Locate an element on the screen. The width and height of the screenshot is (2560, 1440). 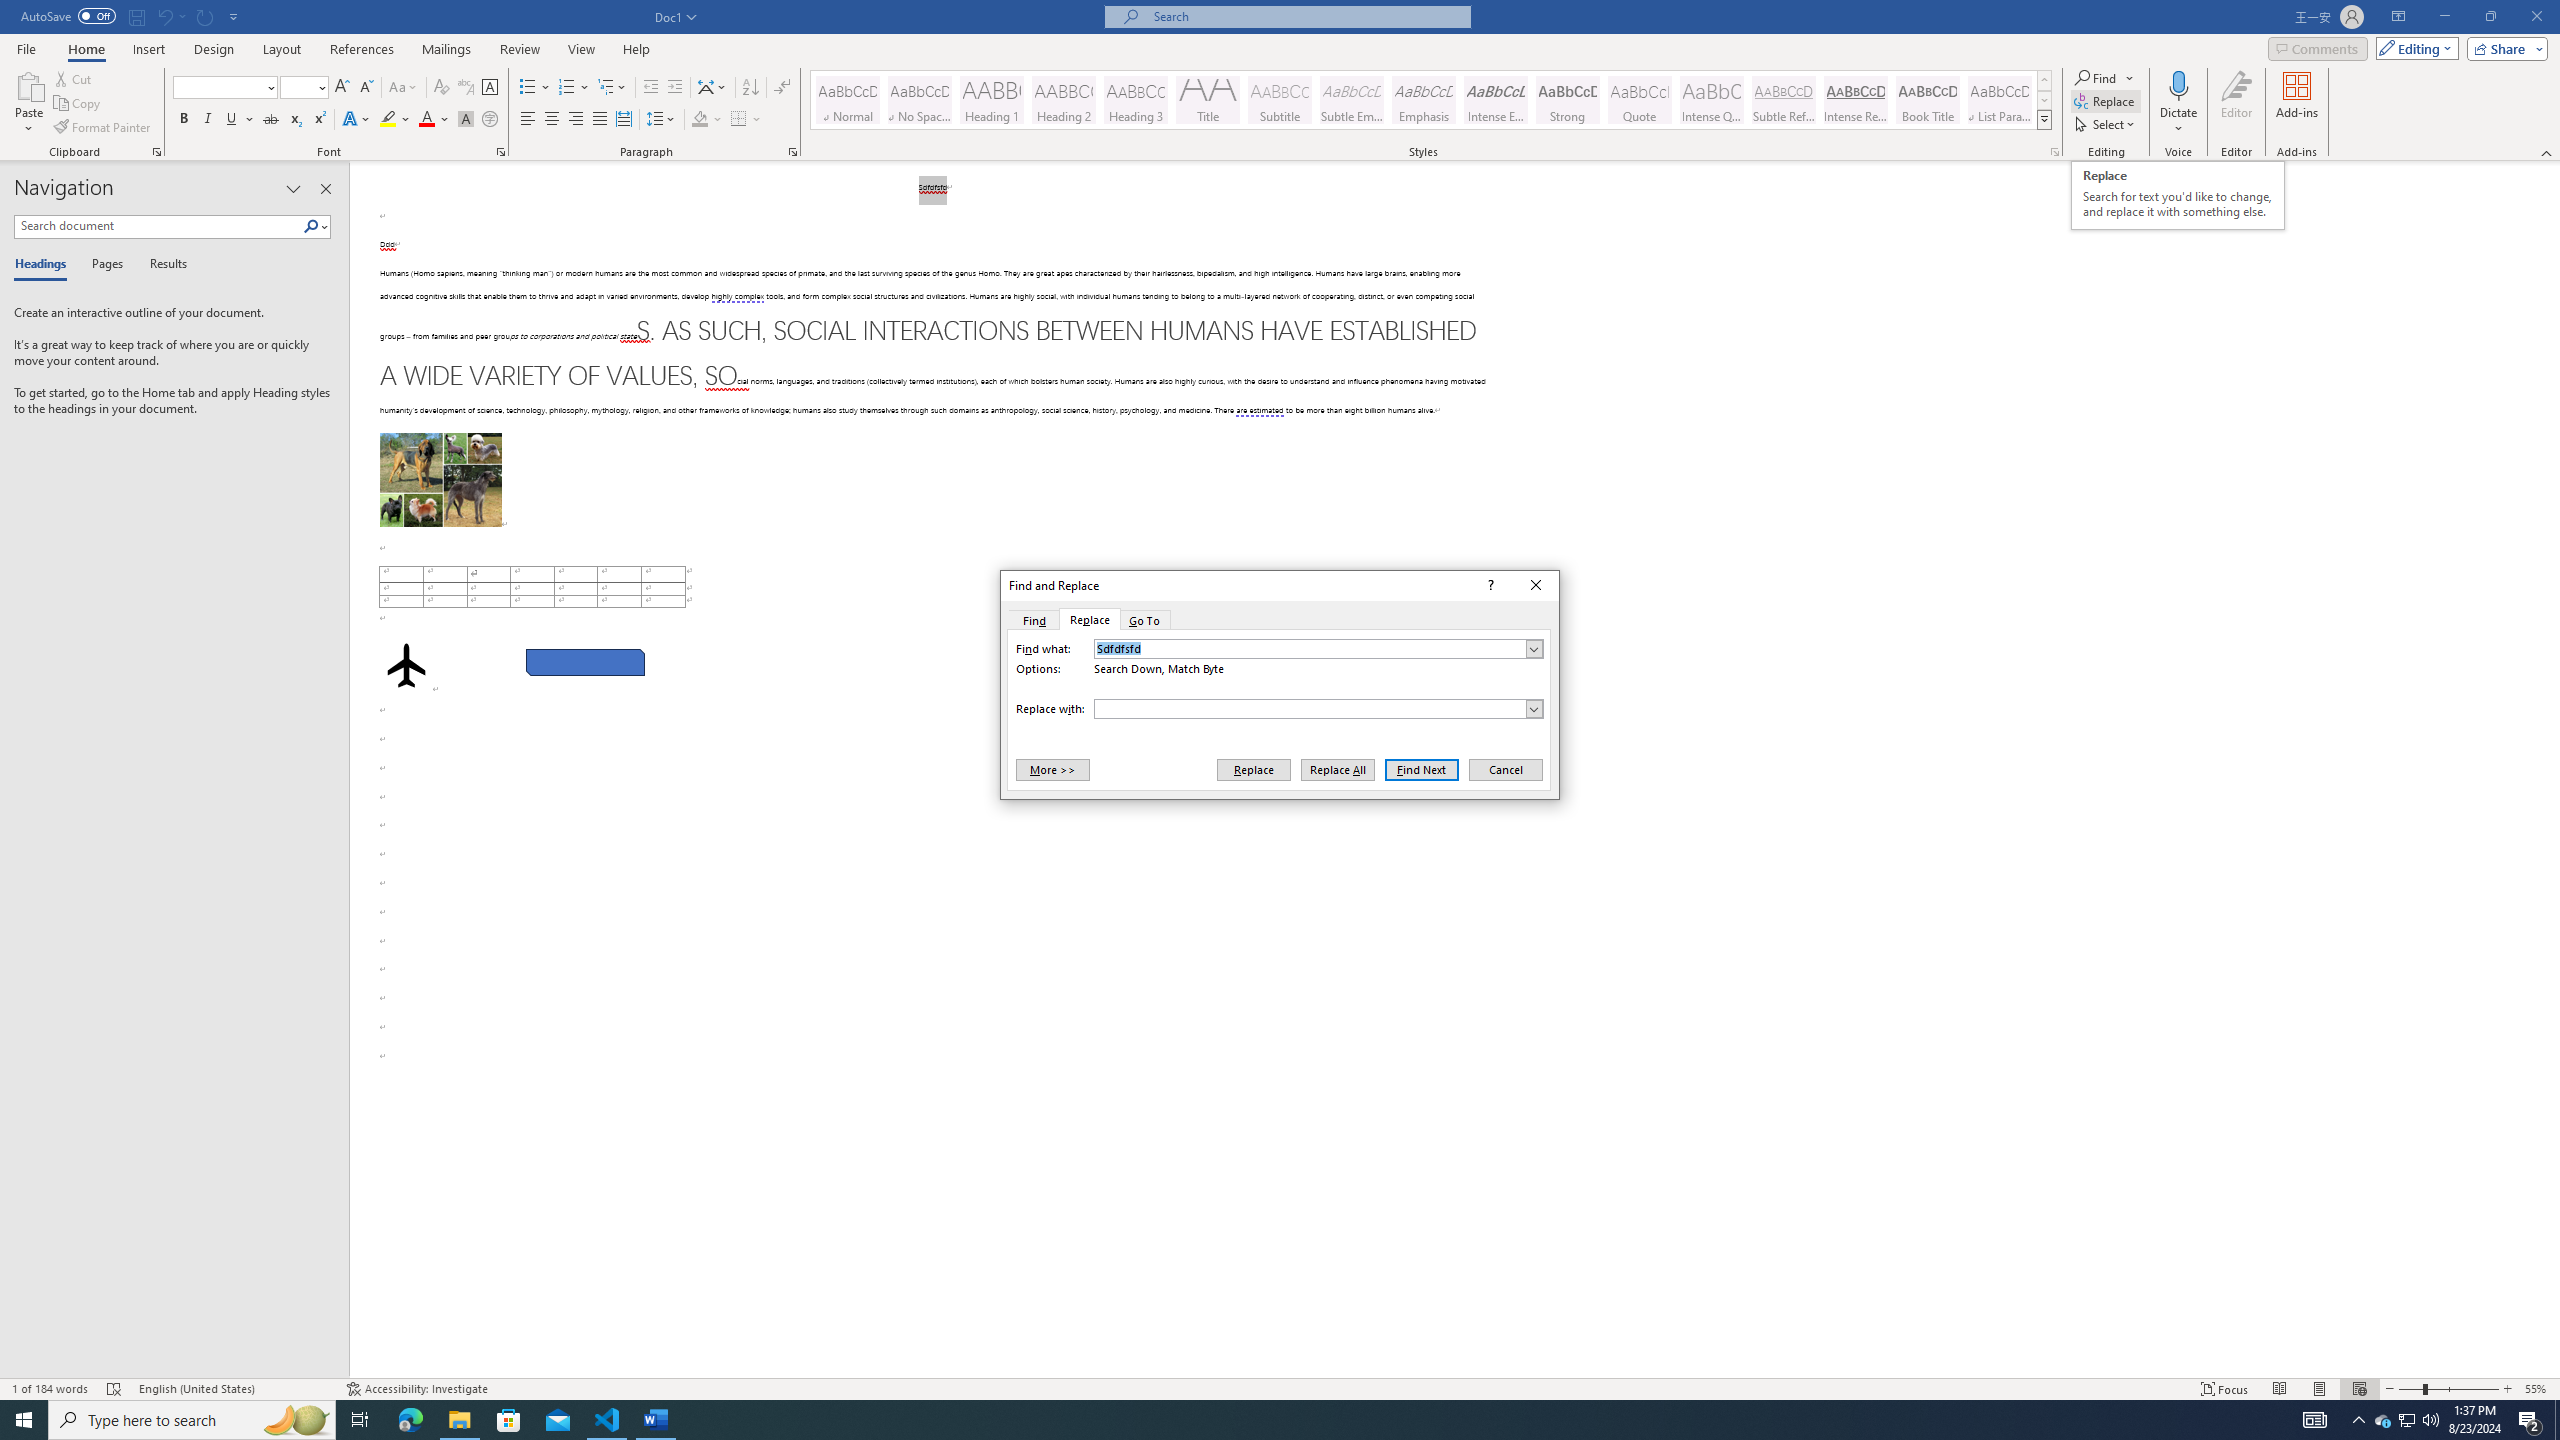
Q2790: 100% is located at coordinates (2430, 1420).